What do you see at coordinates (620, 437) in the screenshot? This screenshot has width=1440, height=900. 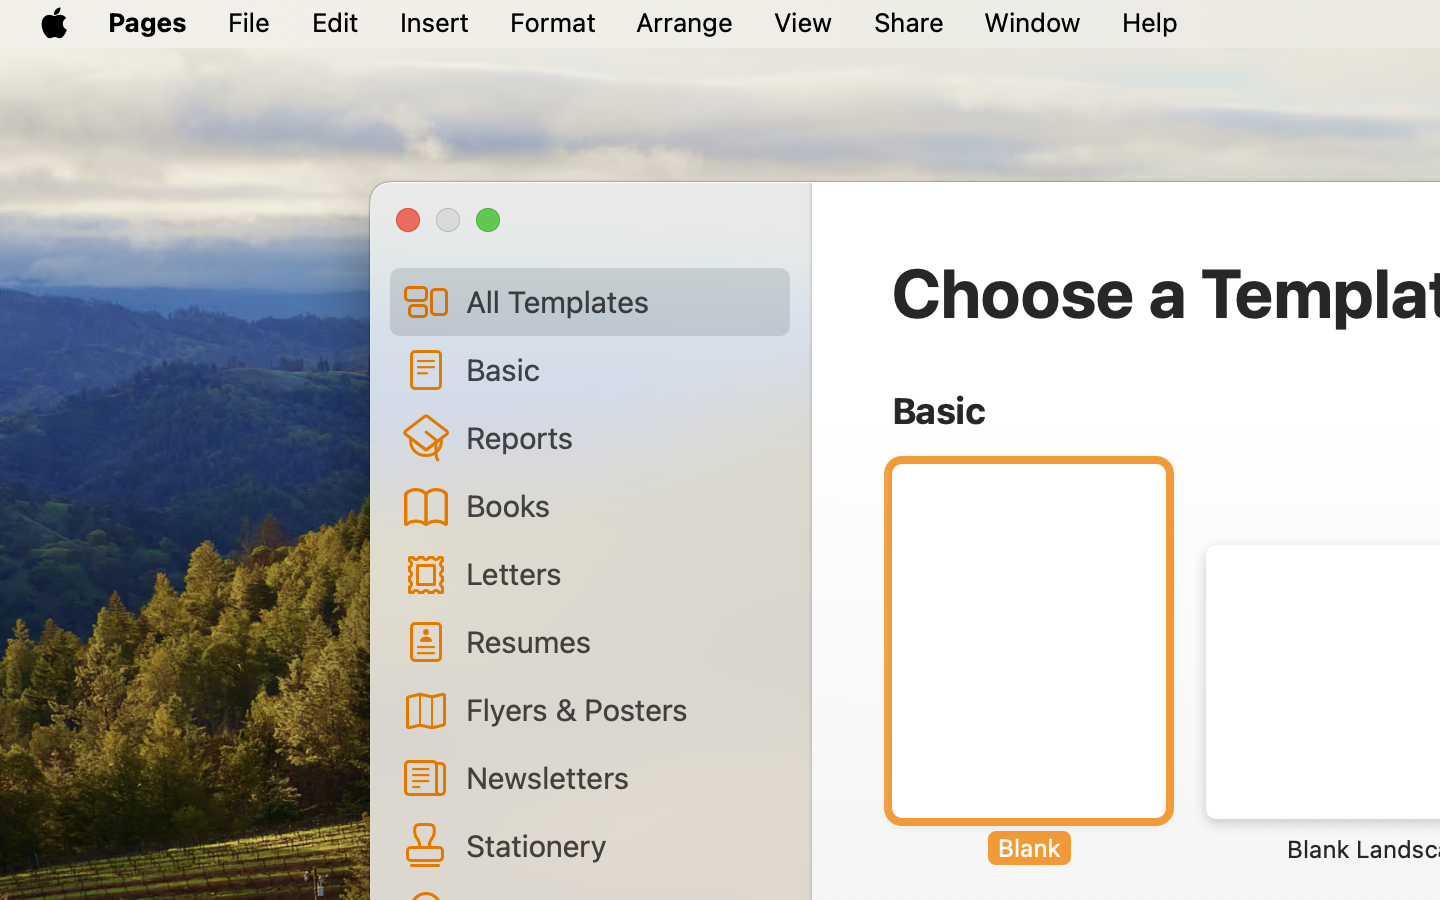 I see `Reports` at bounding box center [620, 437].